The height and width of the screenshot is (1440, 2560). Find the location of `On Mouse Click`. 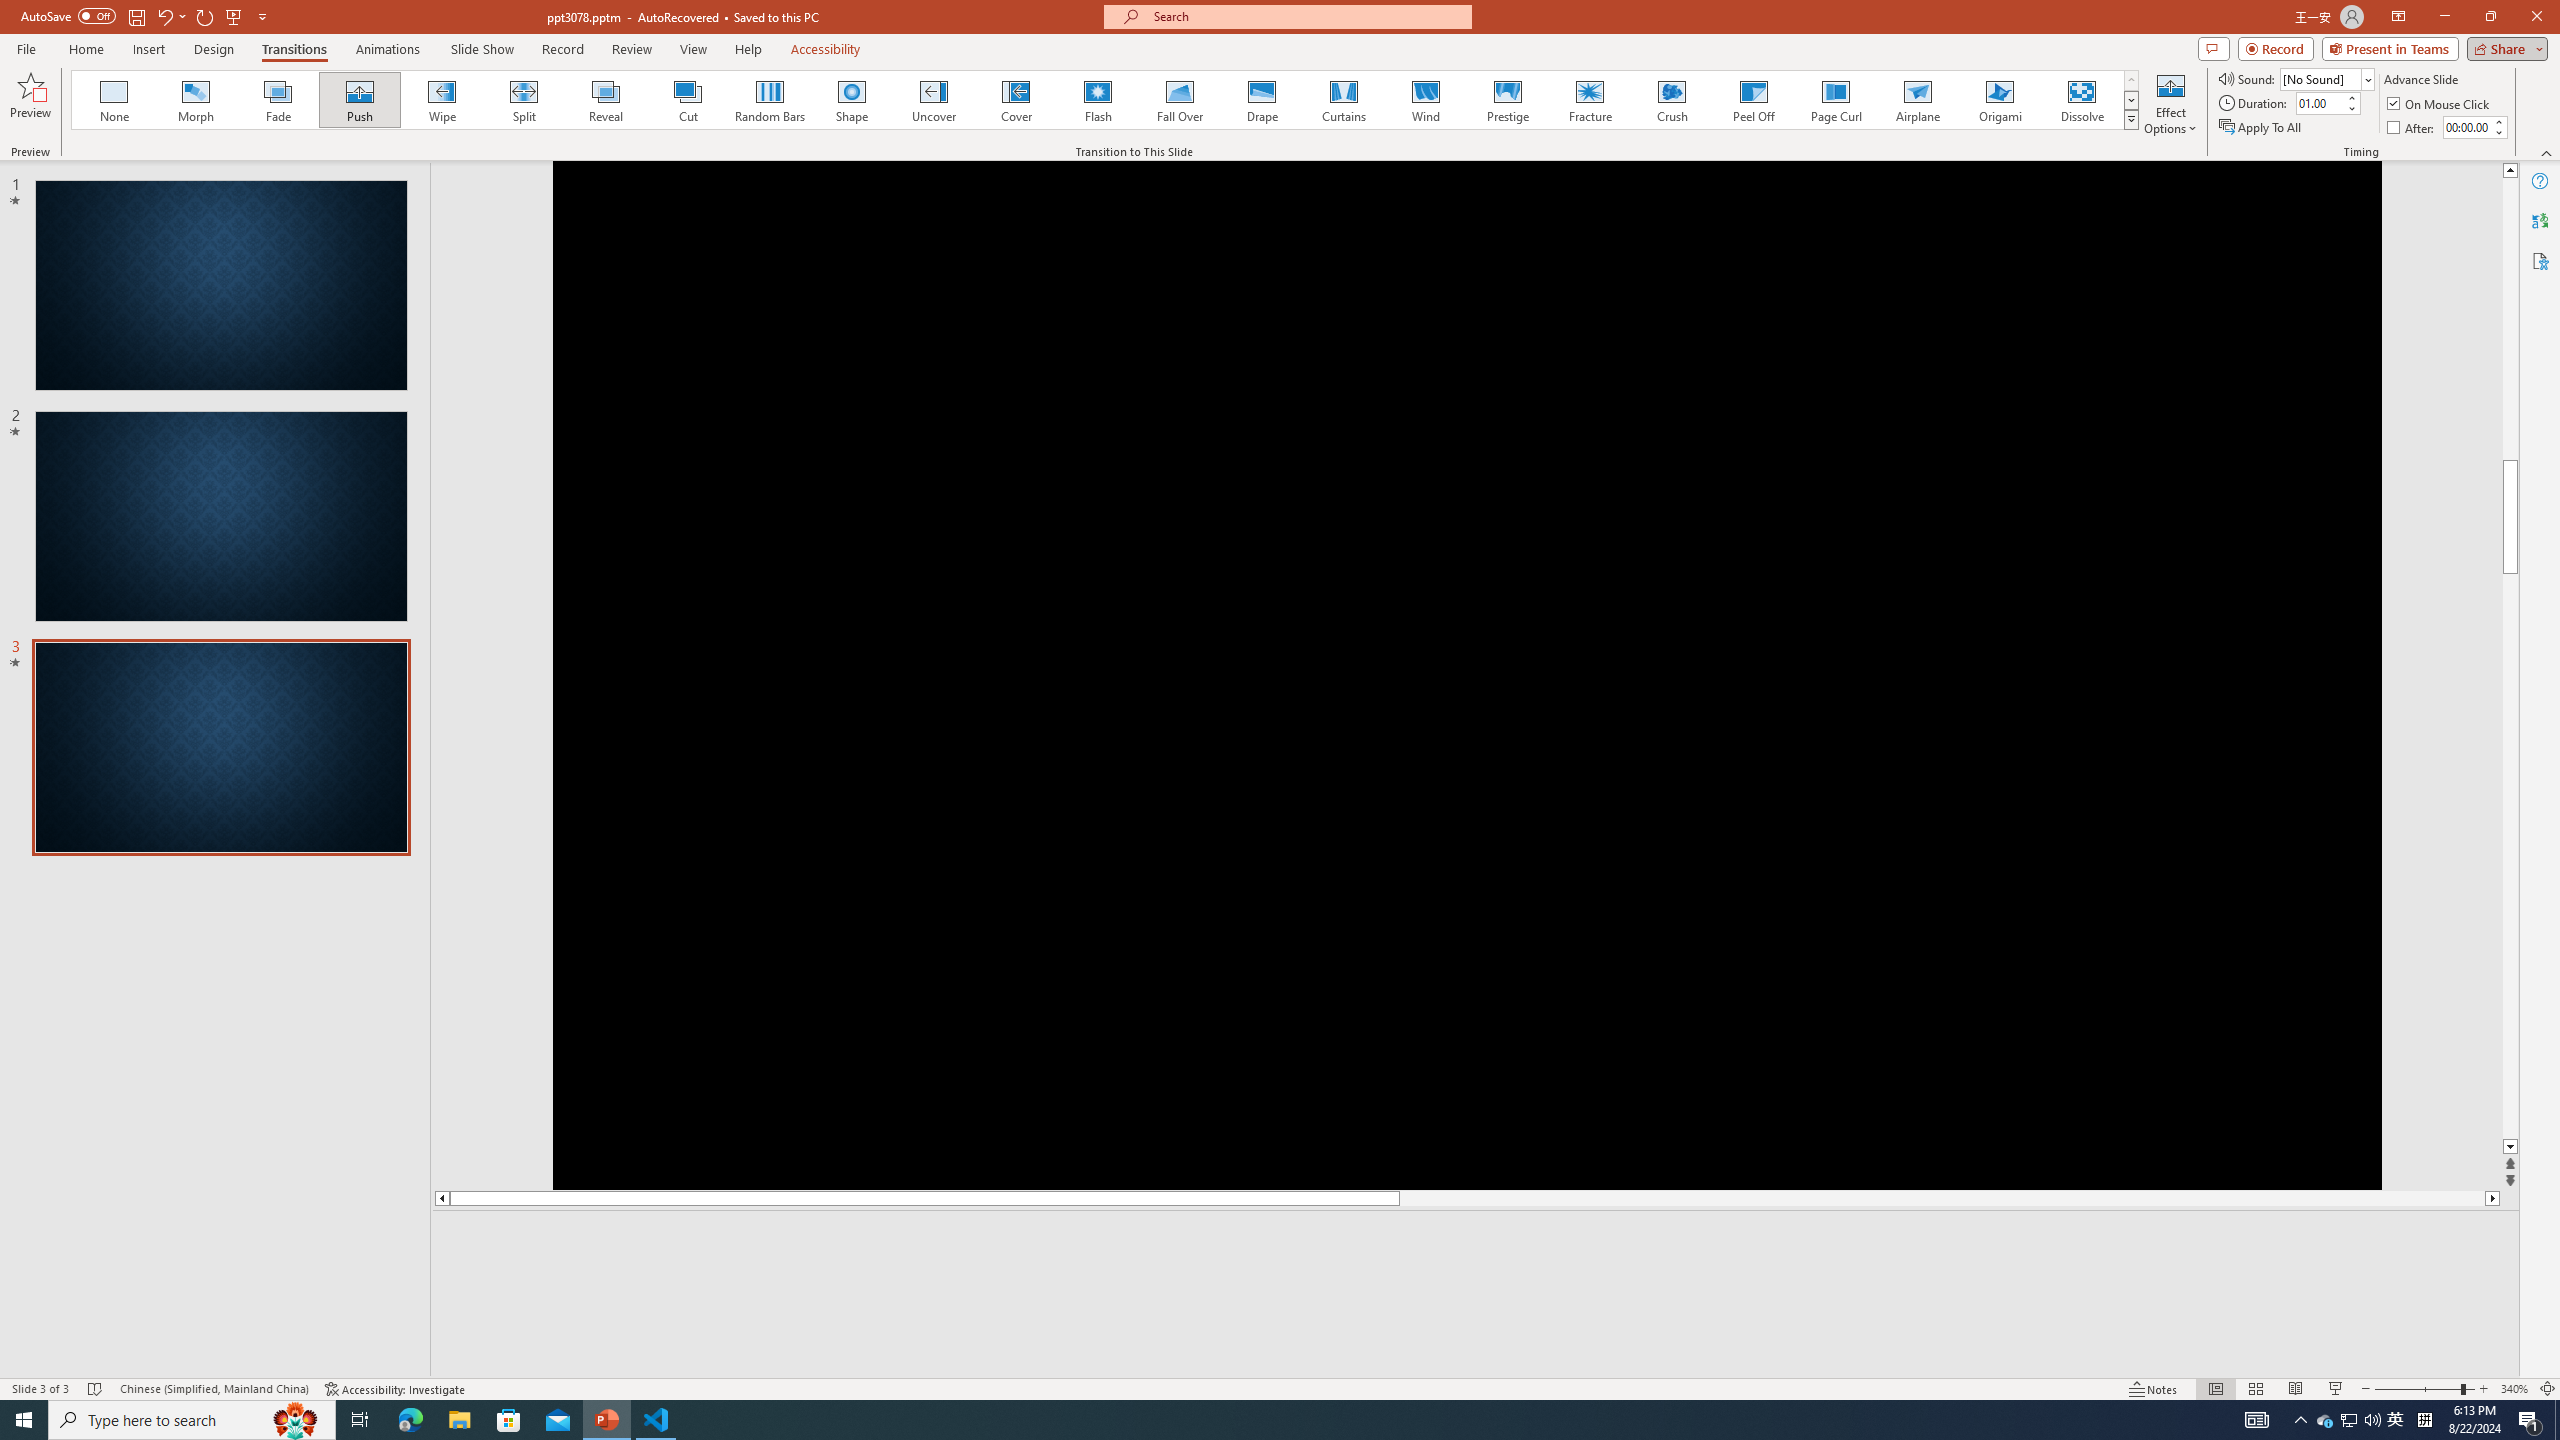

On Mouse Click is located at coordinates (2440, 104).